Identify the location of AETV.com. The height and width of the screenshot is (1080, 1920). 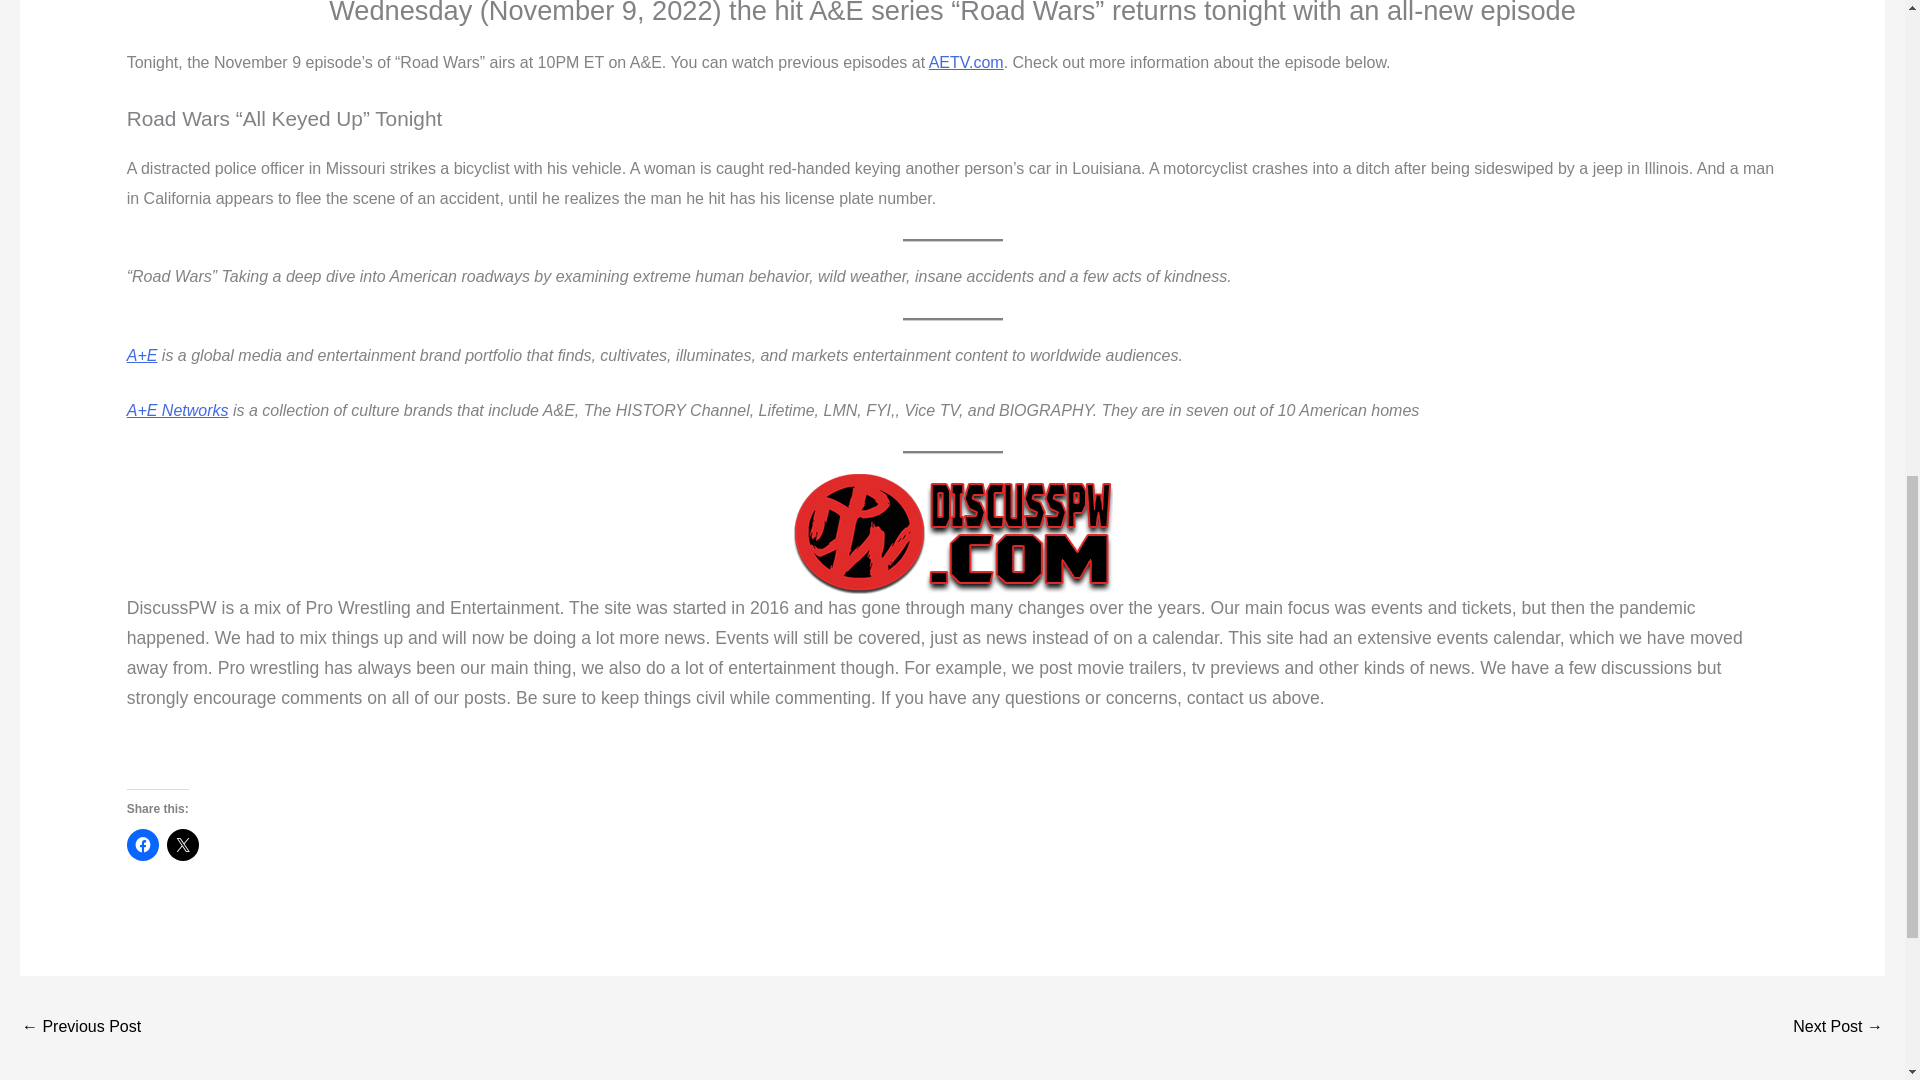
(966, 62).